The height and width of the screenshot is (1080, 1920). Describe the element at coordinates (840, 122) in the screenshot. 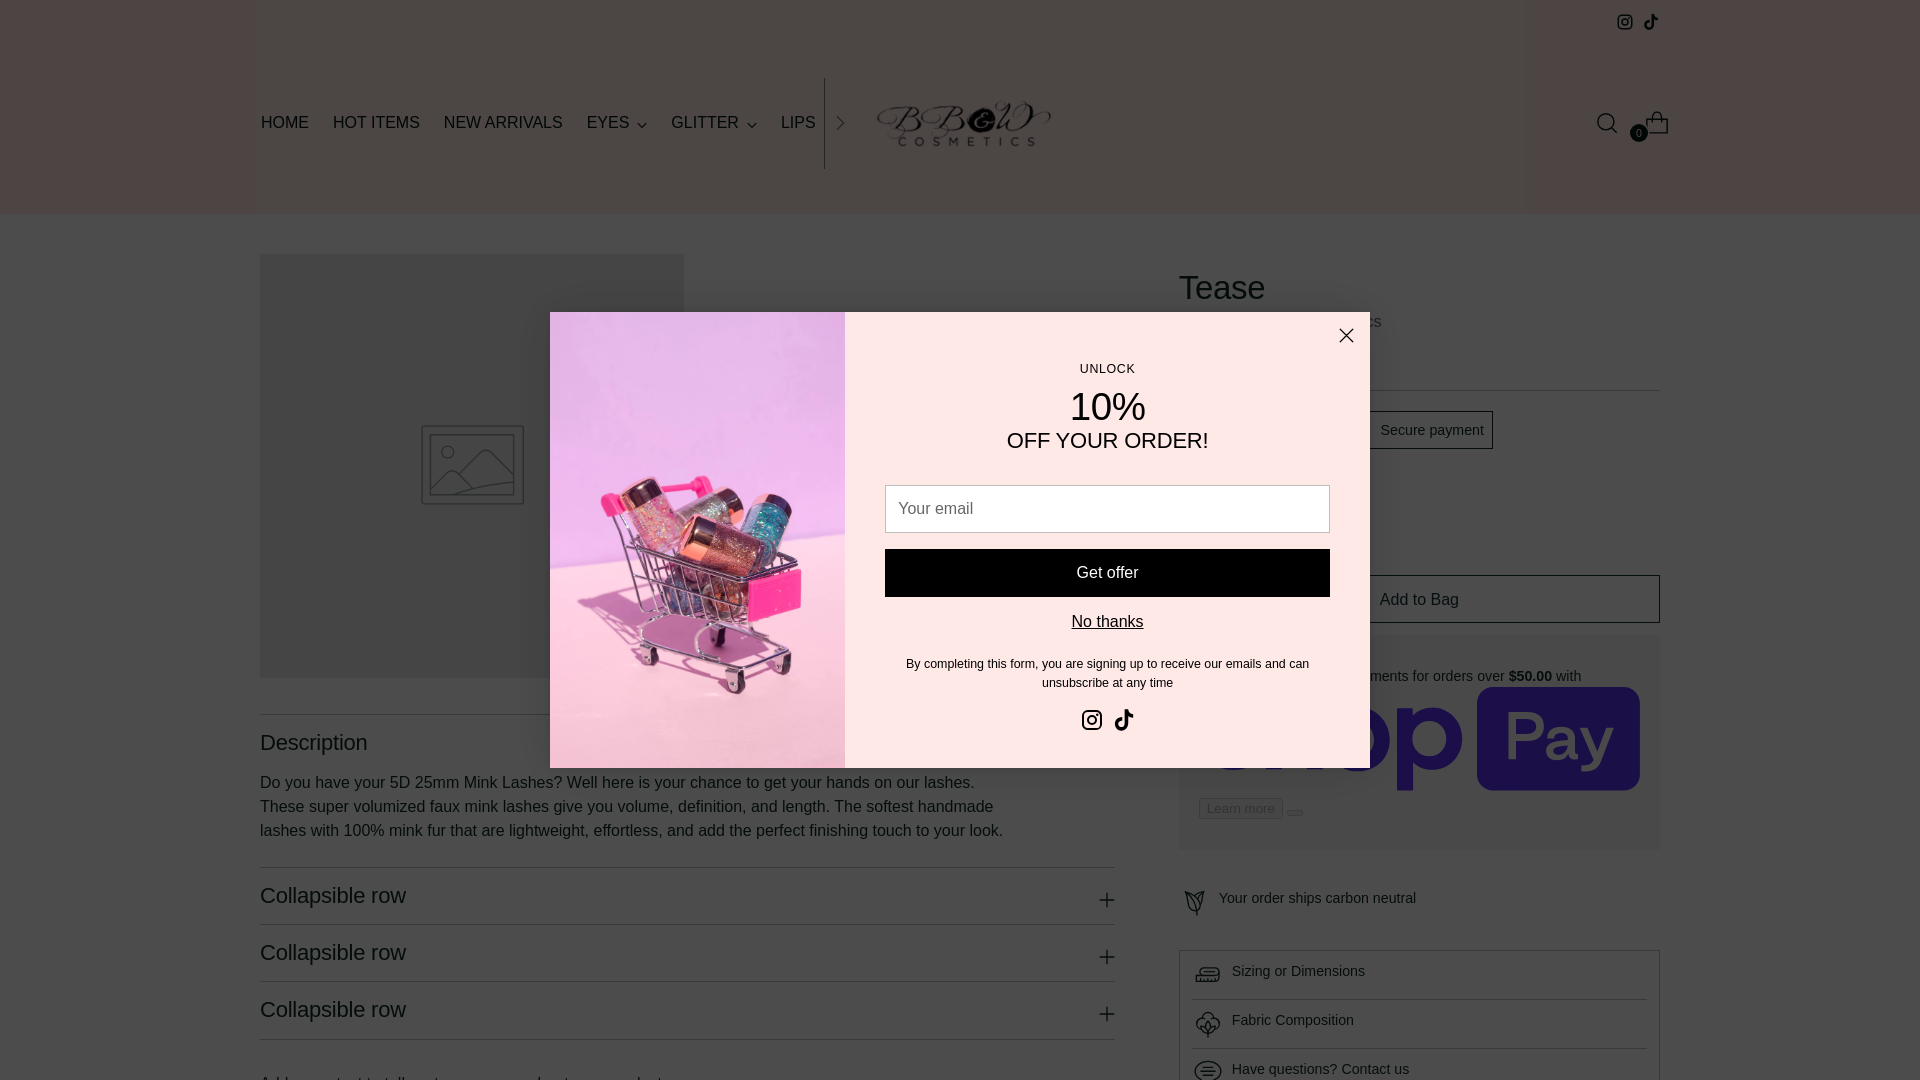

I see `Next` at that location.